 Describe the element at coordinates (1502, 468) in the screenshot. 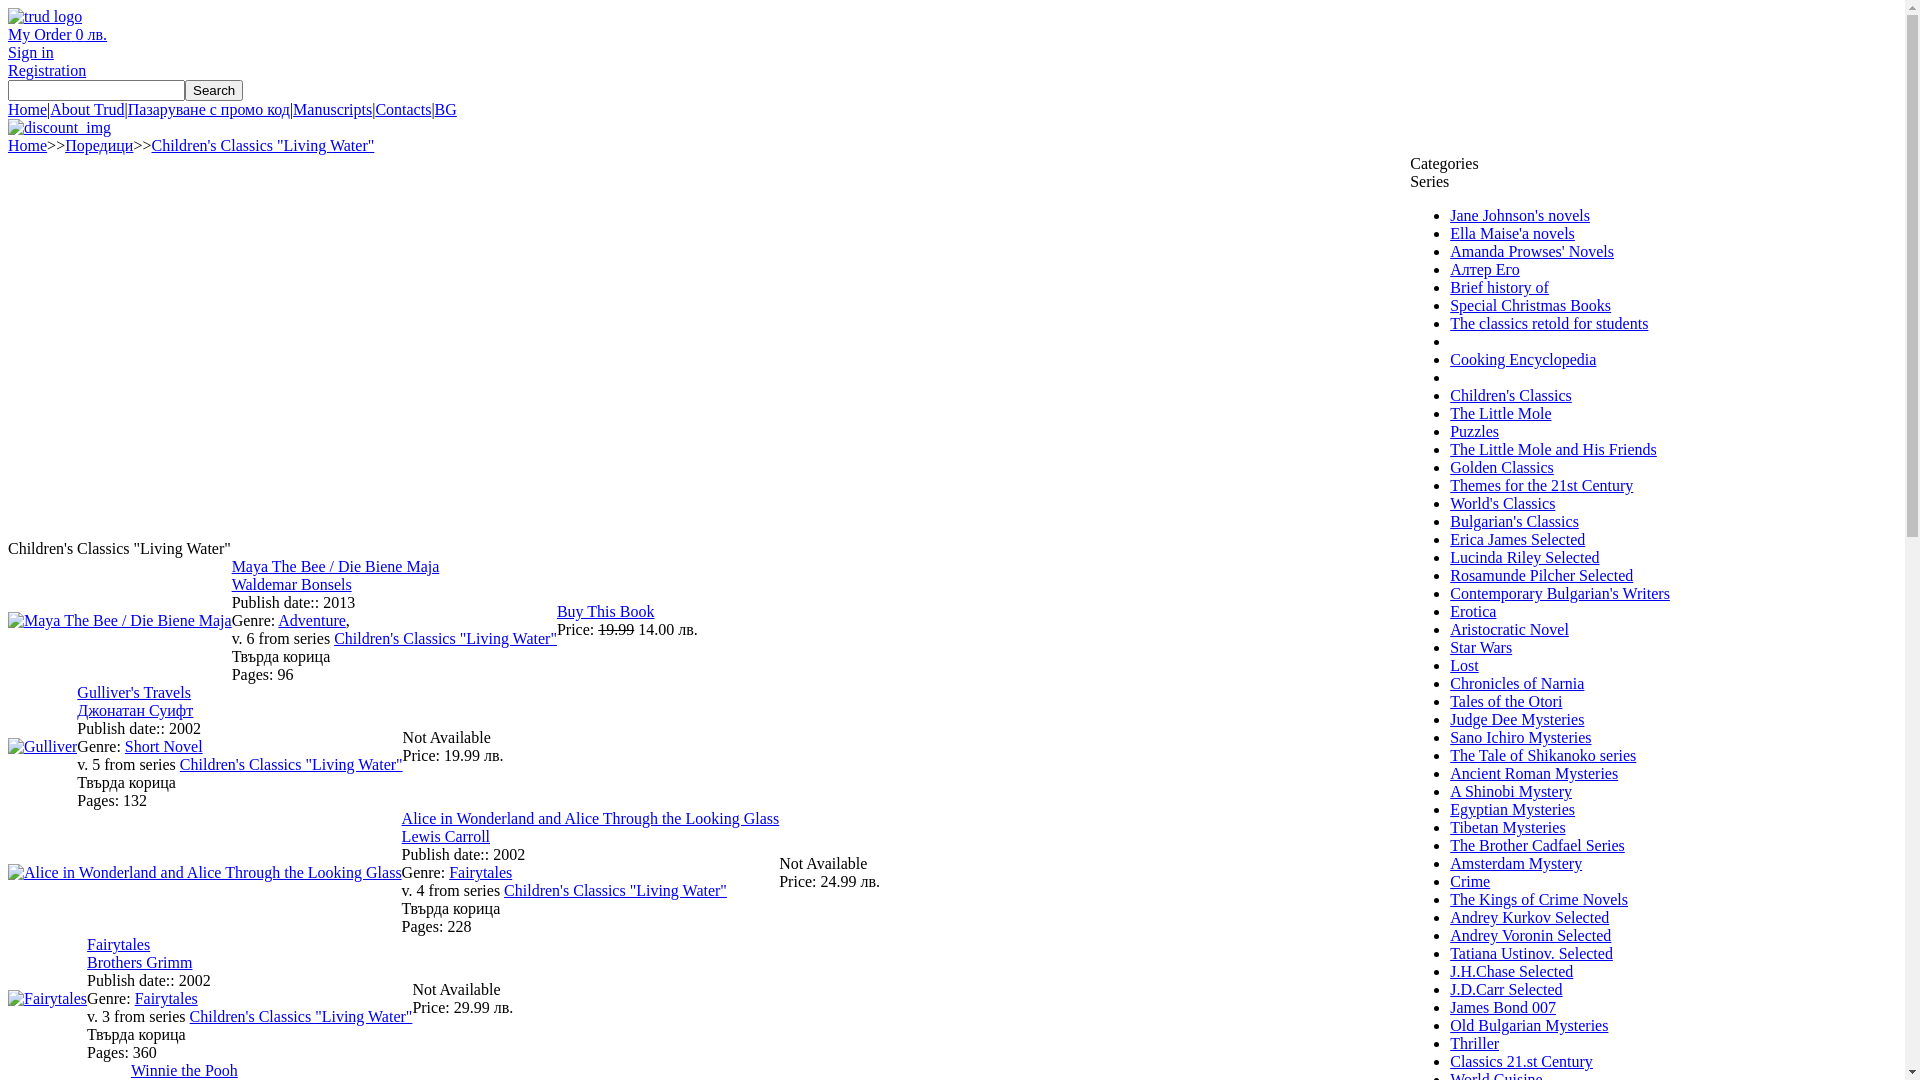

I see `Golden Classics` at that location.